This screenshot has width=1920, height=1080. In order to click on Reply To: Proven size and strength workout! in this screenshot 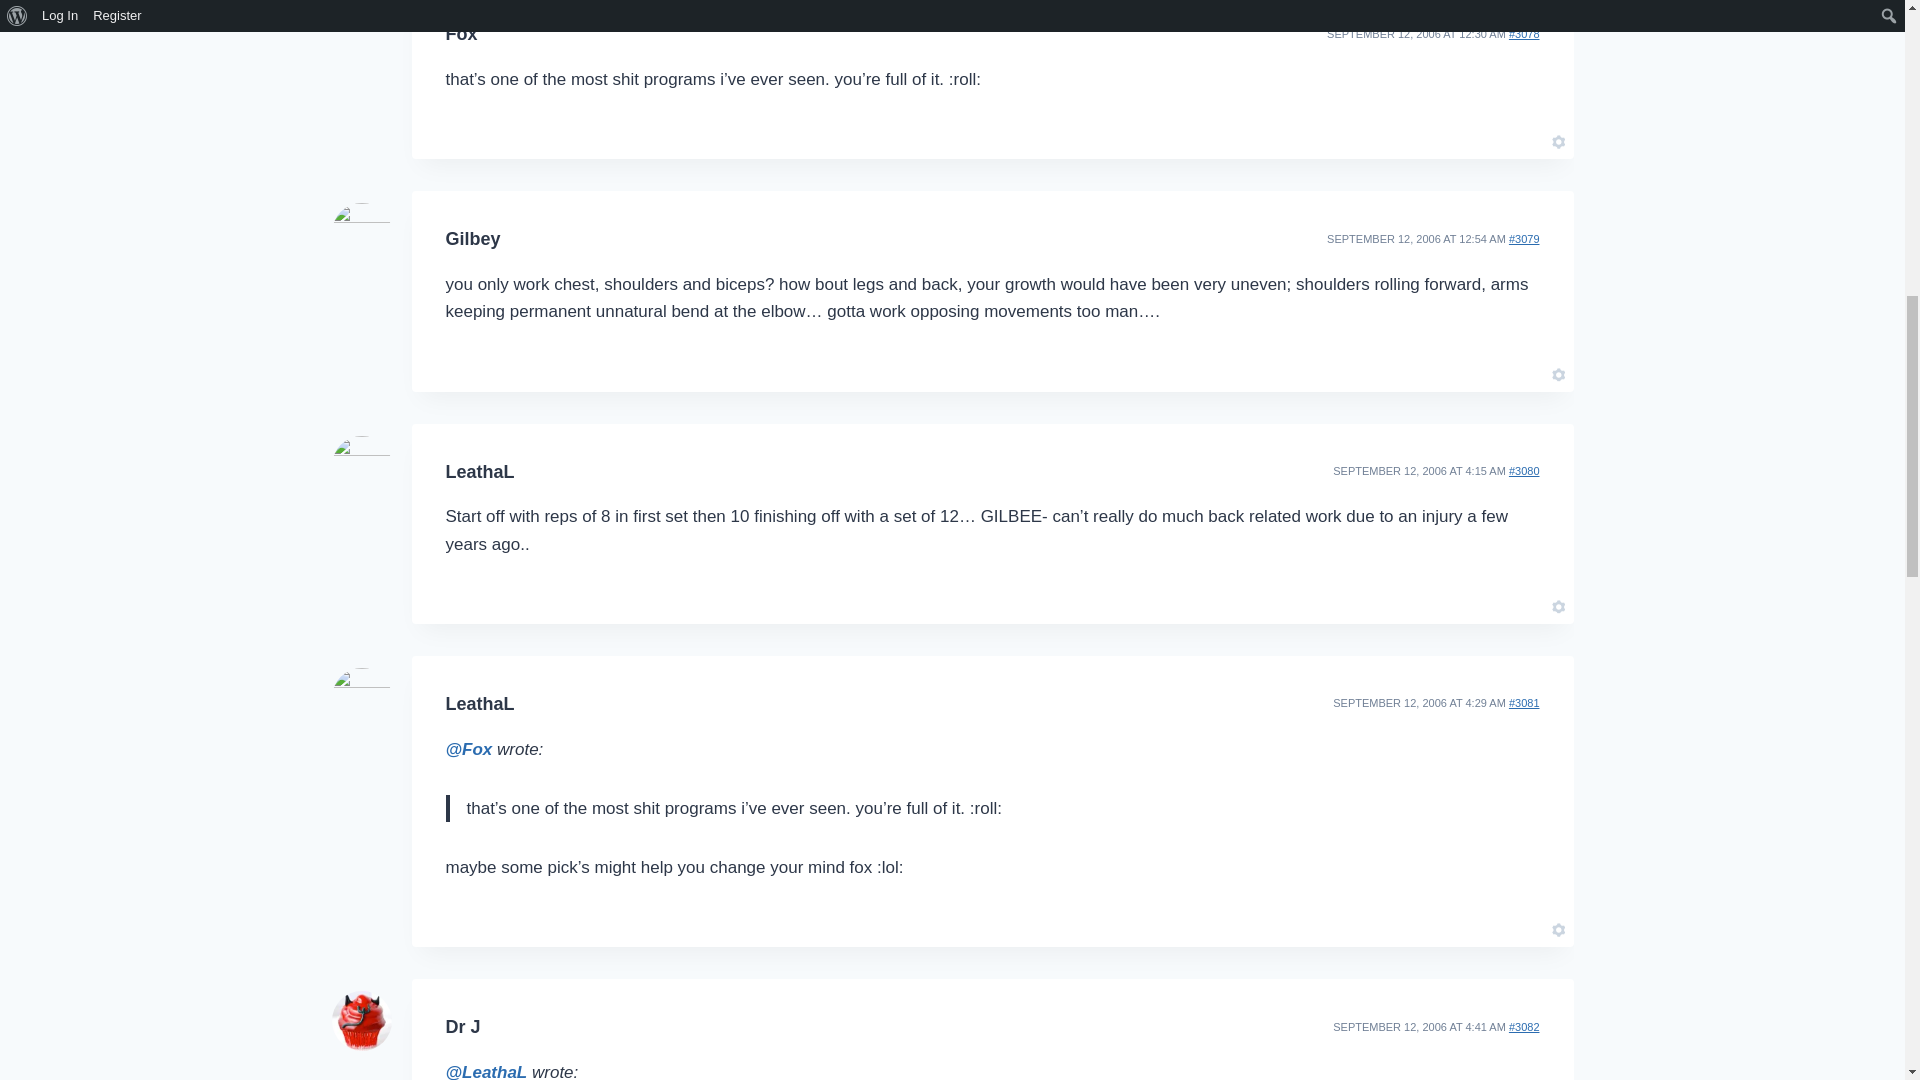, I will do `click(1524, 471)`.